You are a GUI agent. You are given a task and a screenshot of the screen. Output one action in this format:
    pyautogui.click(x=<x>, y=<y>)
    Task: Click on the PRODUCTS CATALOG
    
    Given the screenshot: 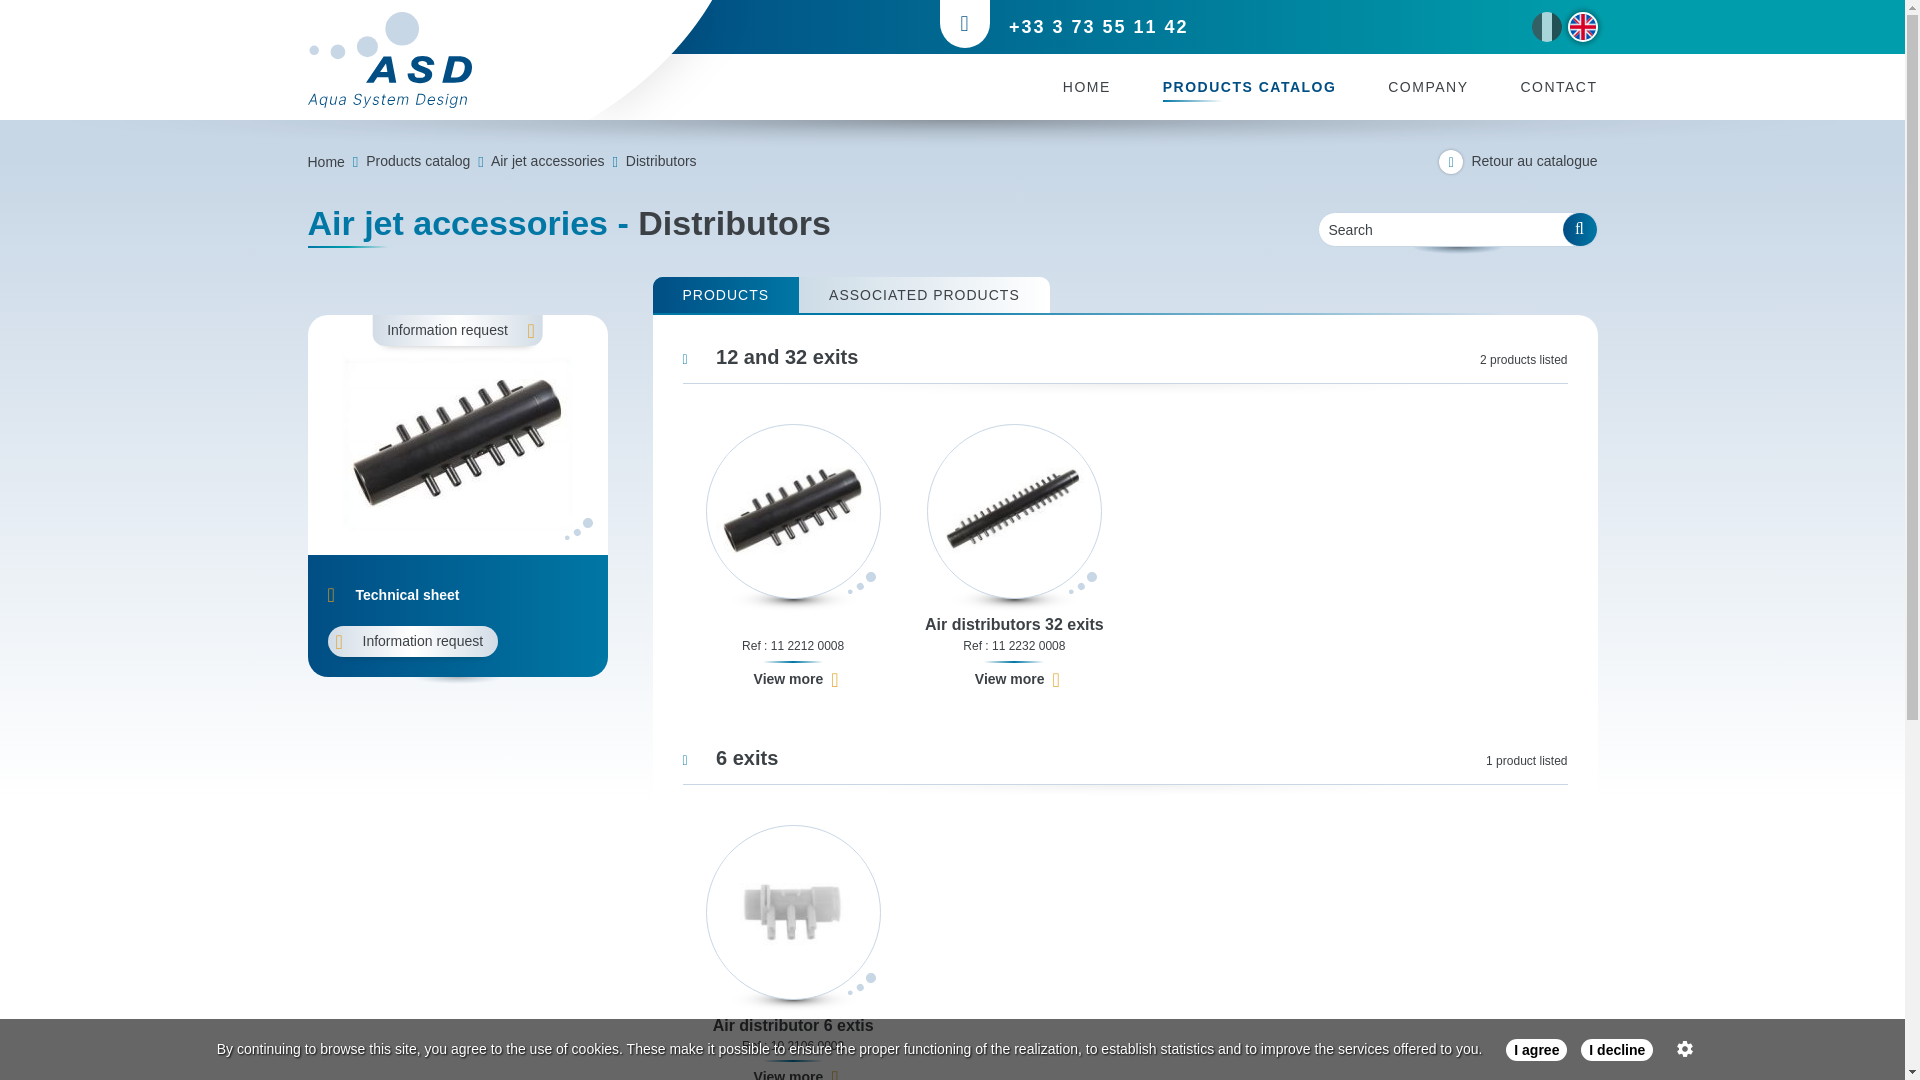 What is the action you would take?
    pyautogui.click(x=1250, y=86)
    